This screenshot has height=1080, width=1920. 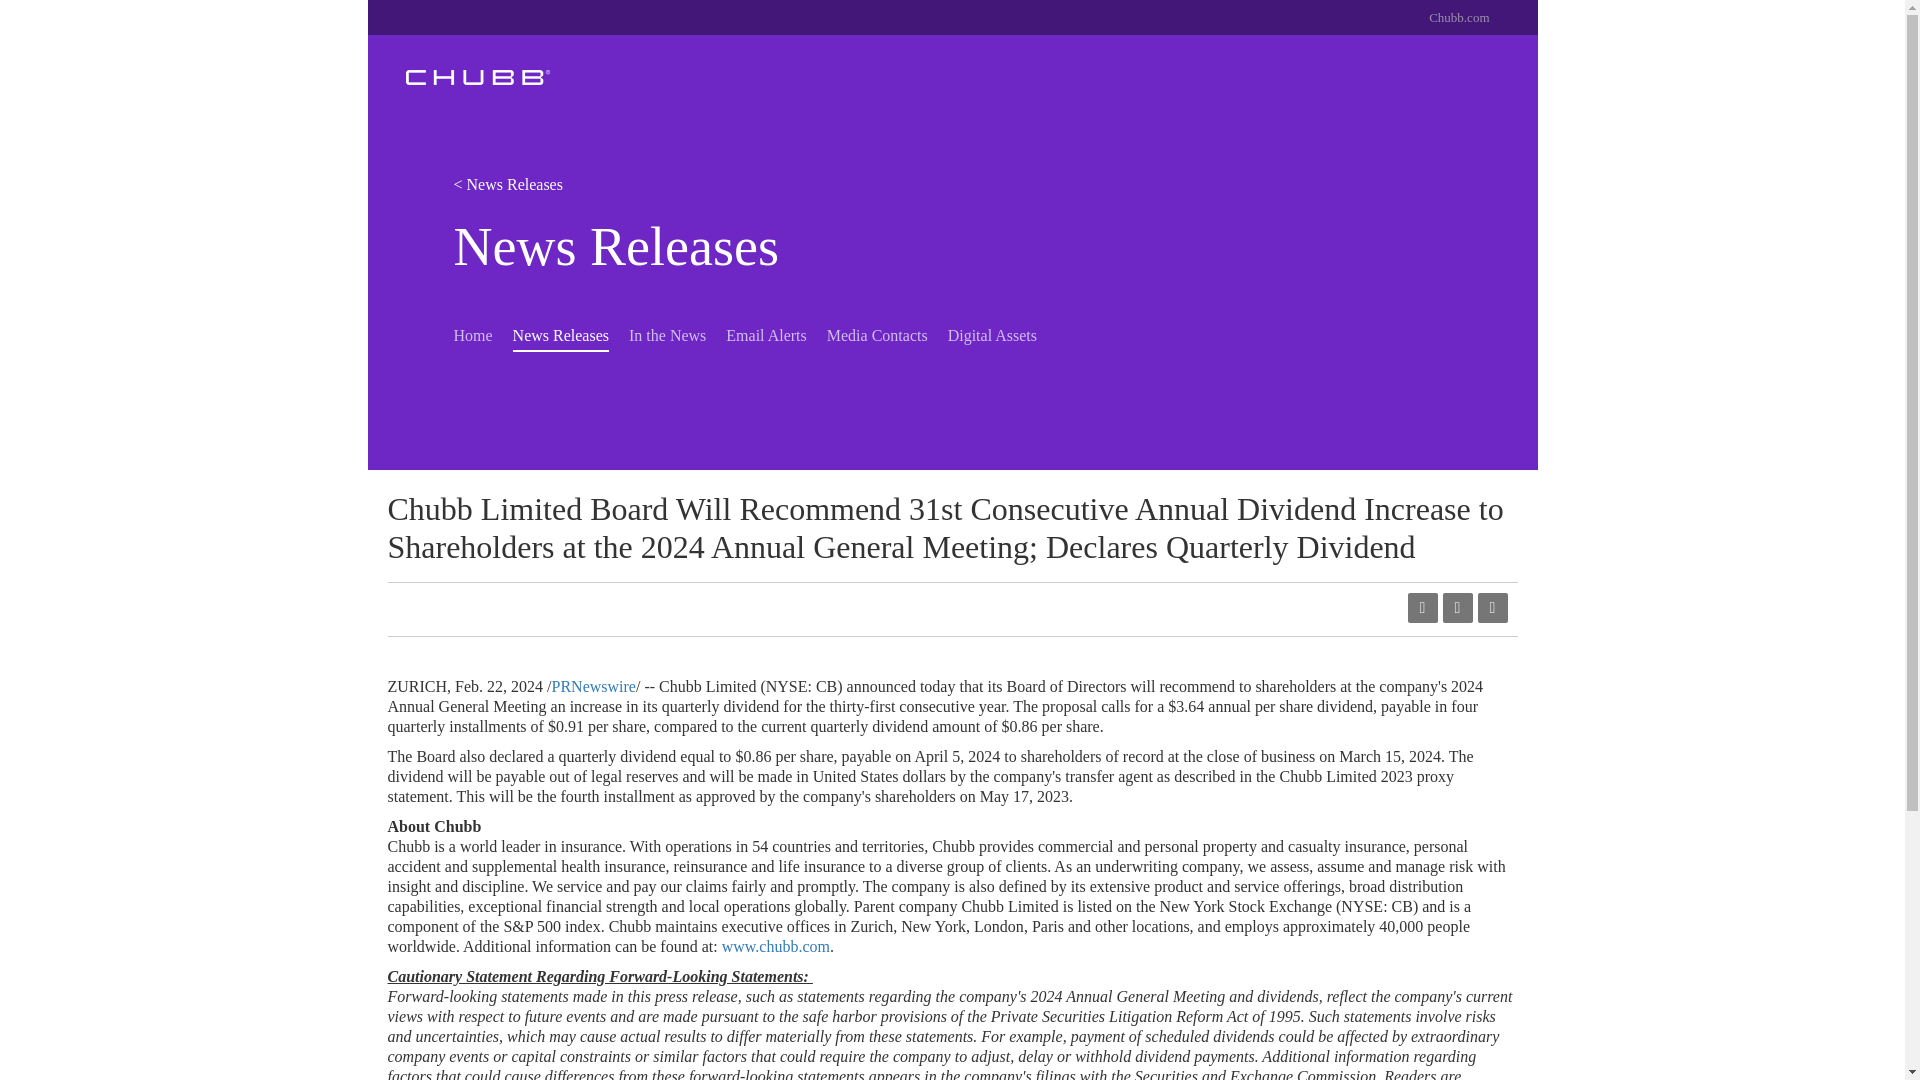 I want to click on Email Alerts, so click(x=766, y=334).